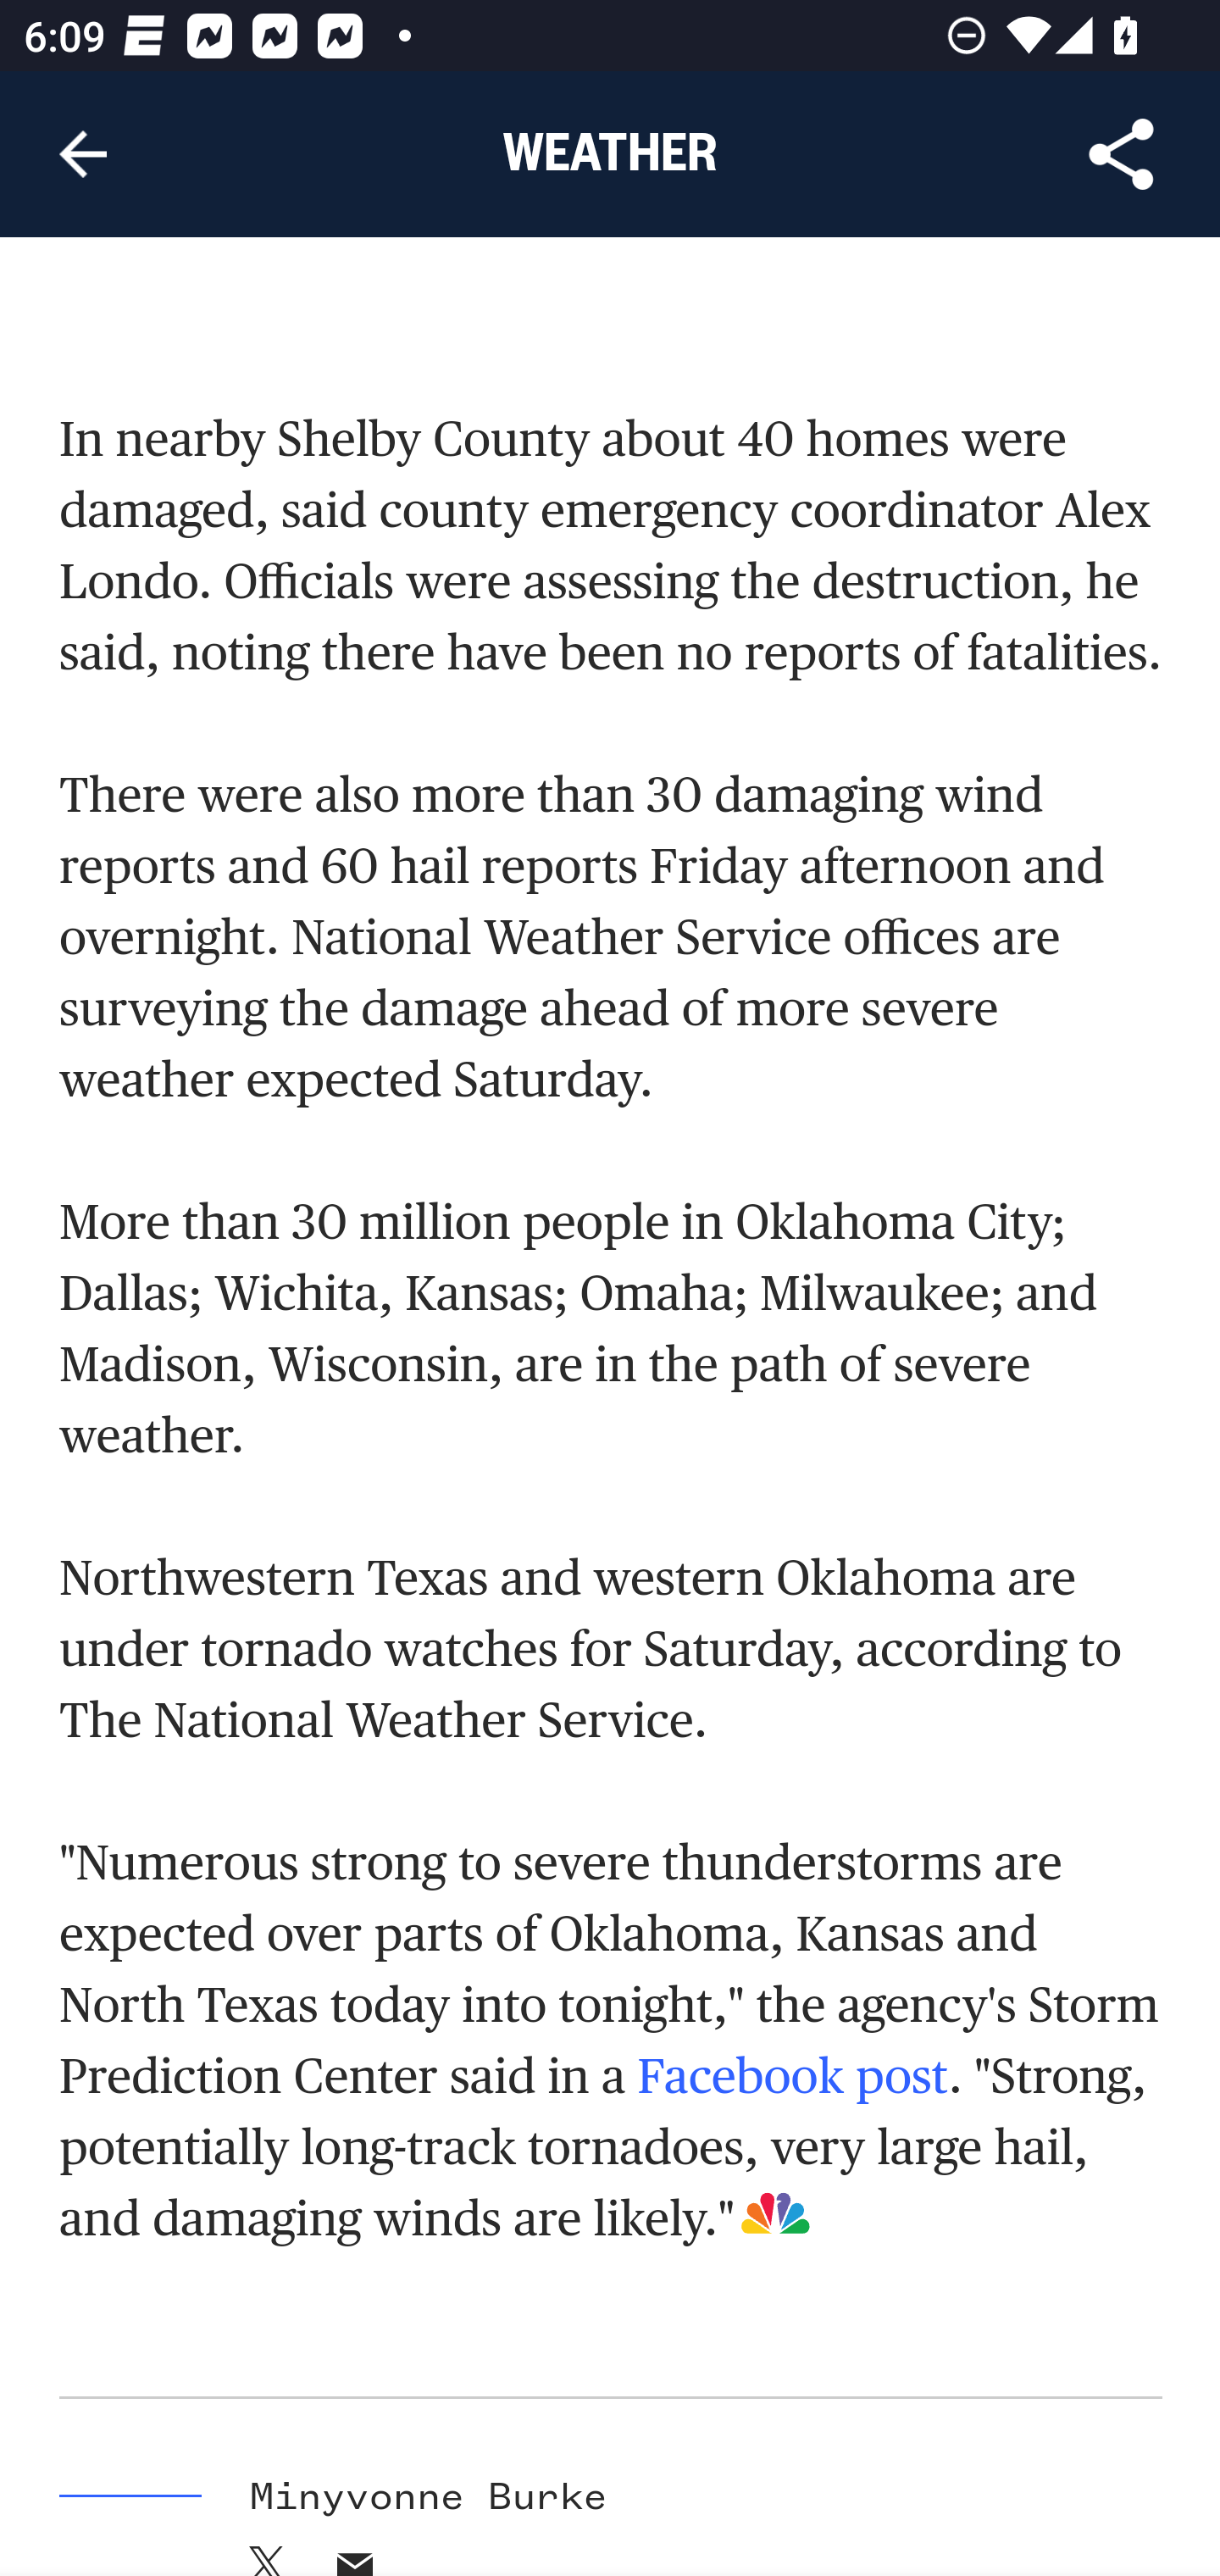  Describe the element at coordinates (791, 2077) in the screenshot. I see `Facebook post` at that location.